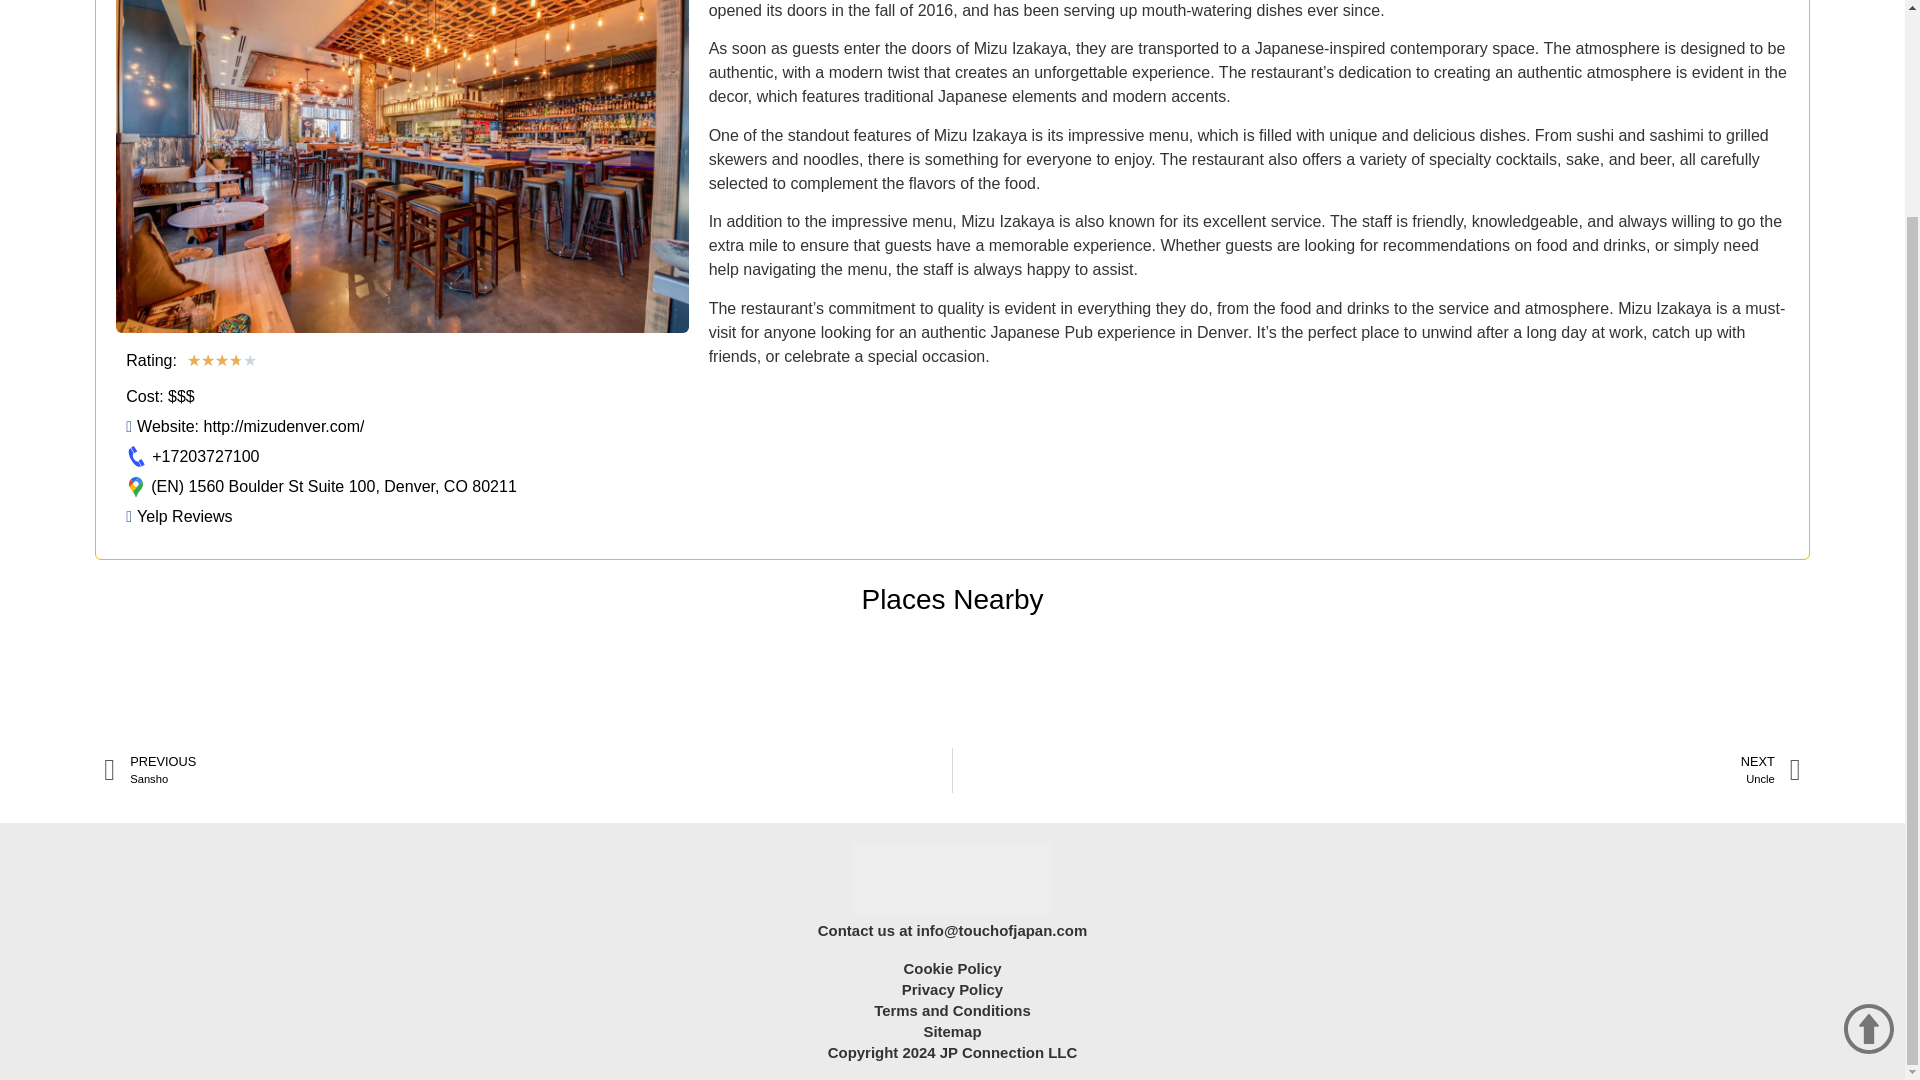 The image size is (1920, 1080). What do you see at coordinates (953, 968) in the screenshot?
I see `Yelp Reviews` at bounding box center [953, 968].